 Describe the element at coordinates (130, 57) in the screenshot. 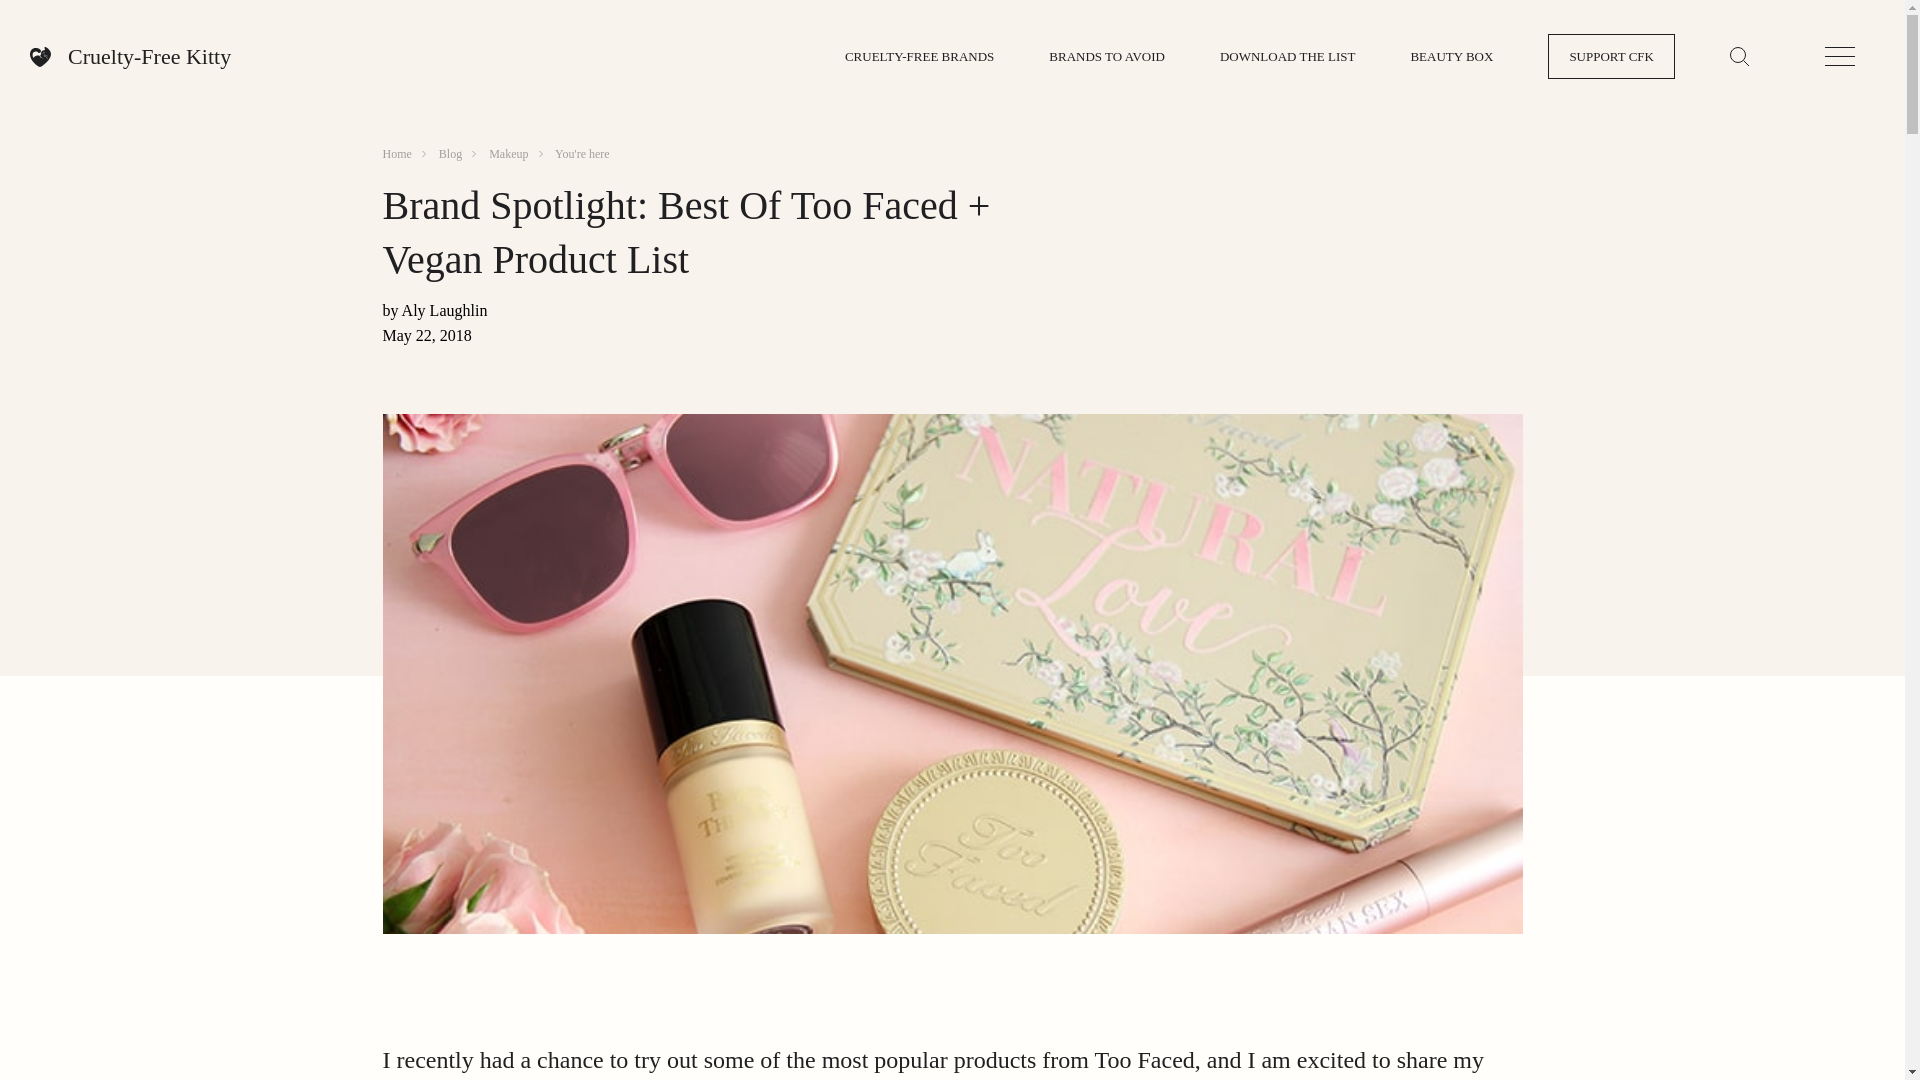

I see `Cruelty-Free Kitty` at that location.